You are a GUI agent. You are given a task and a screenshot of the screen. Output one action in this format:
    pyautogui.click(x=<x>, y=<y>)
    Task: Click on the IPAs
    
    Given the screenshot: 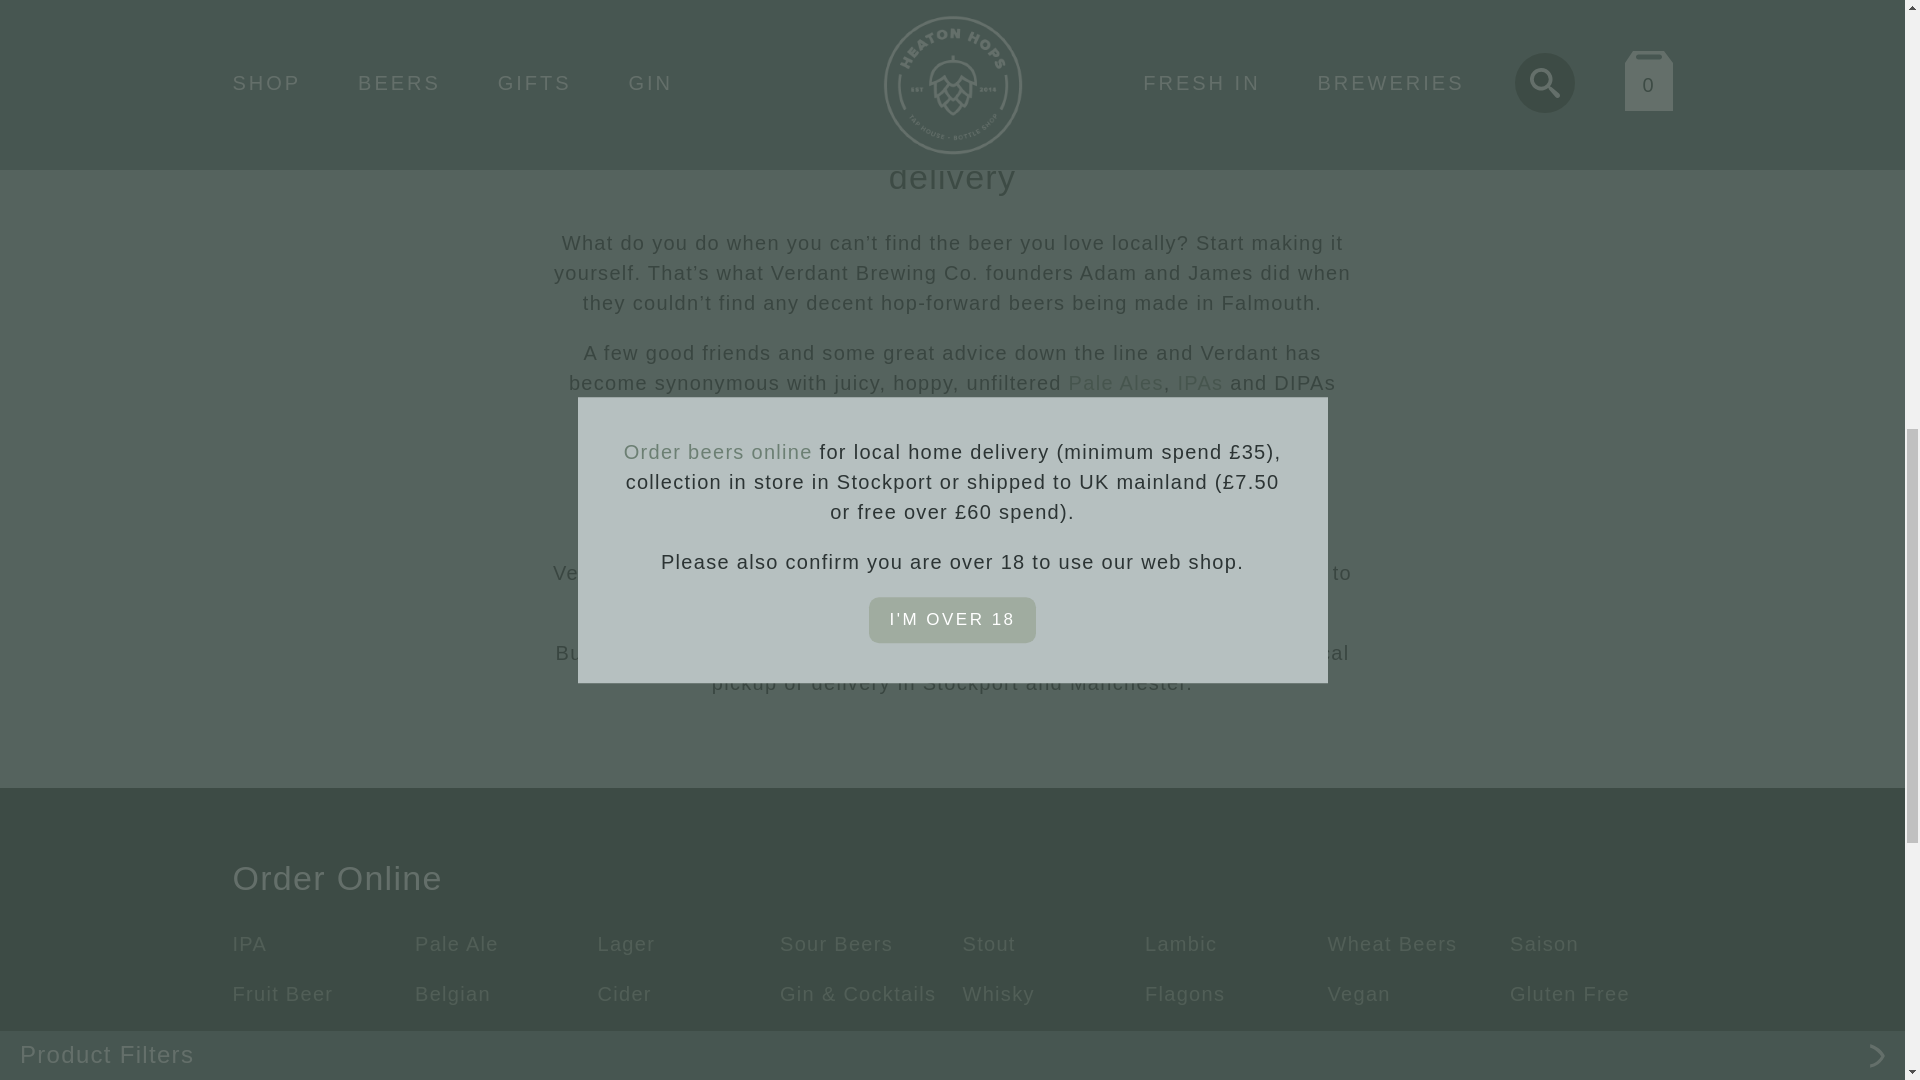 What is the action you would take?
    pyautogui.click(x=1200, y=382)
    